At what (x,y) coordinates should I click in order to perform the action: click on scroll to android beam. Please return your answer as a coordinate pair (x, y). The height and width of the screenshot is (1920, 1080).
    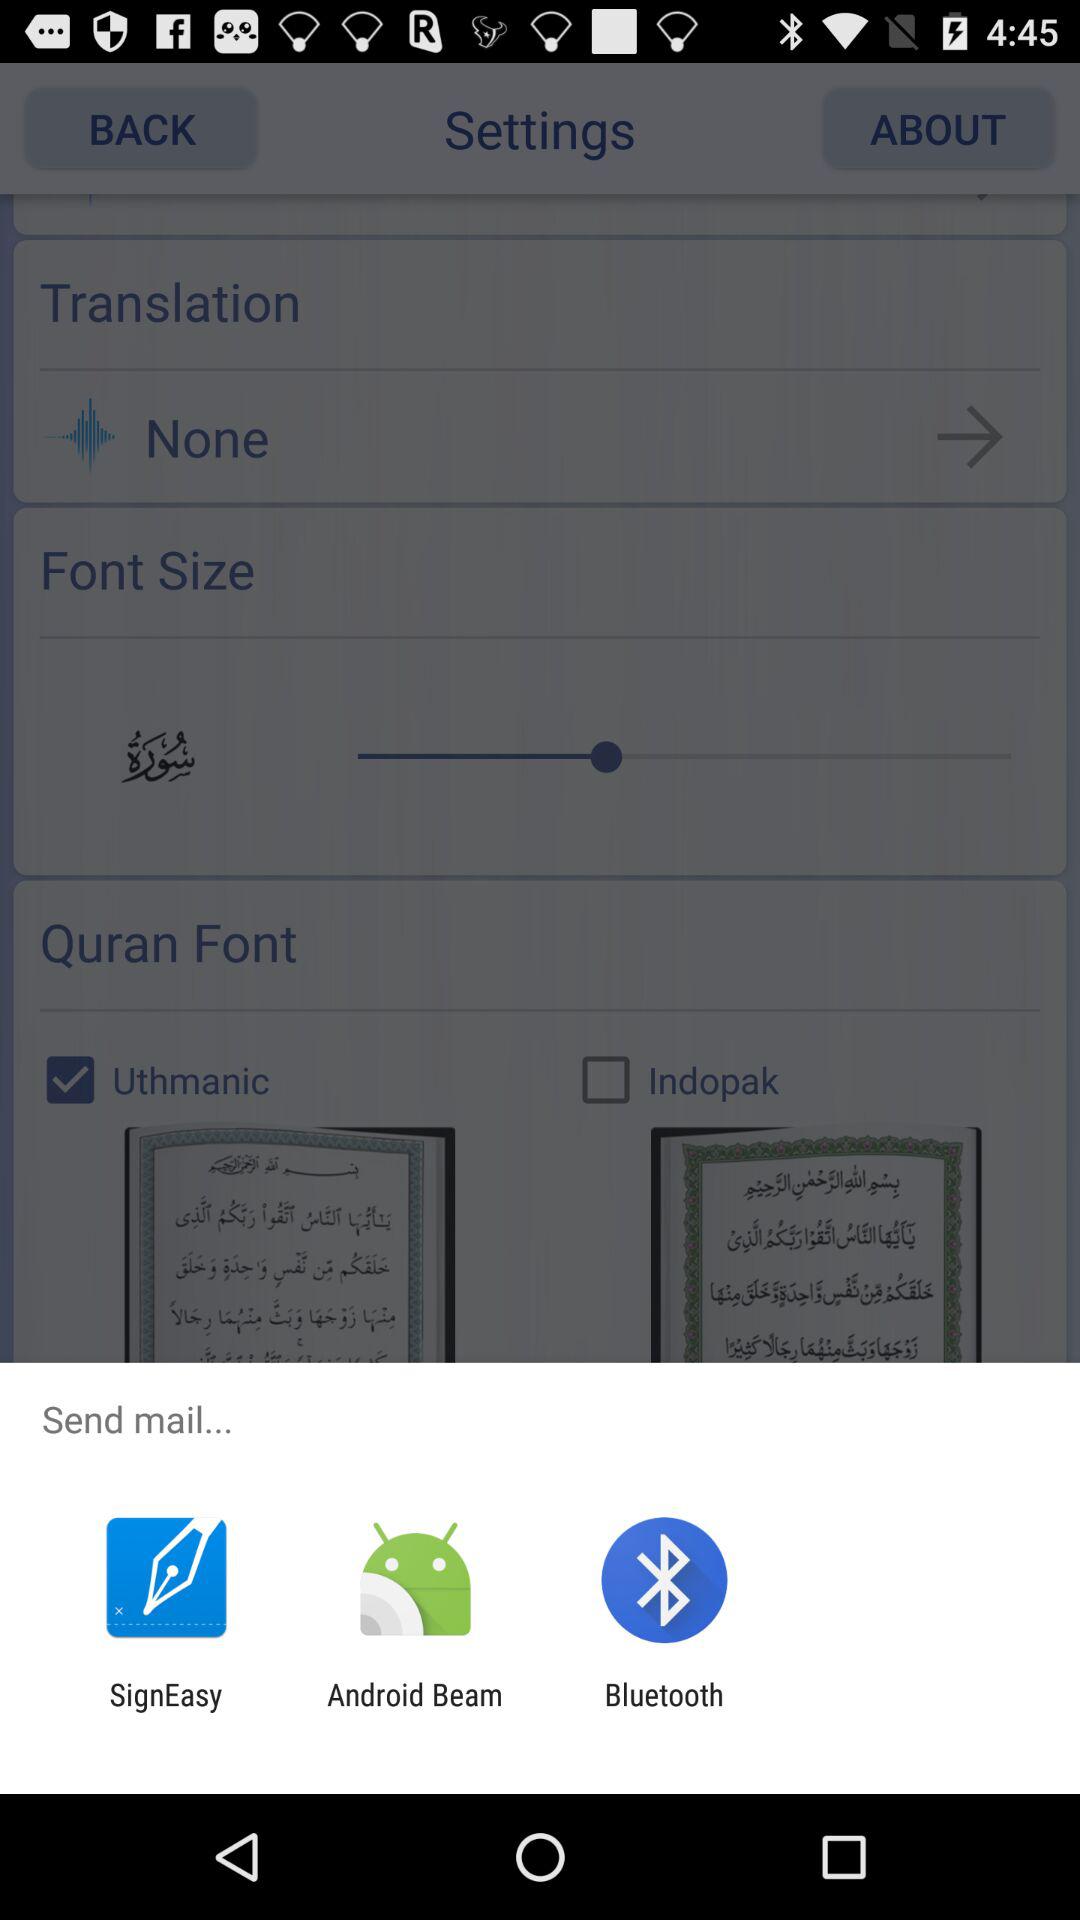
    Looking at the image, I should click on (414, 1712).